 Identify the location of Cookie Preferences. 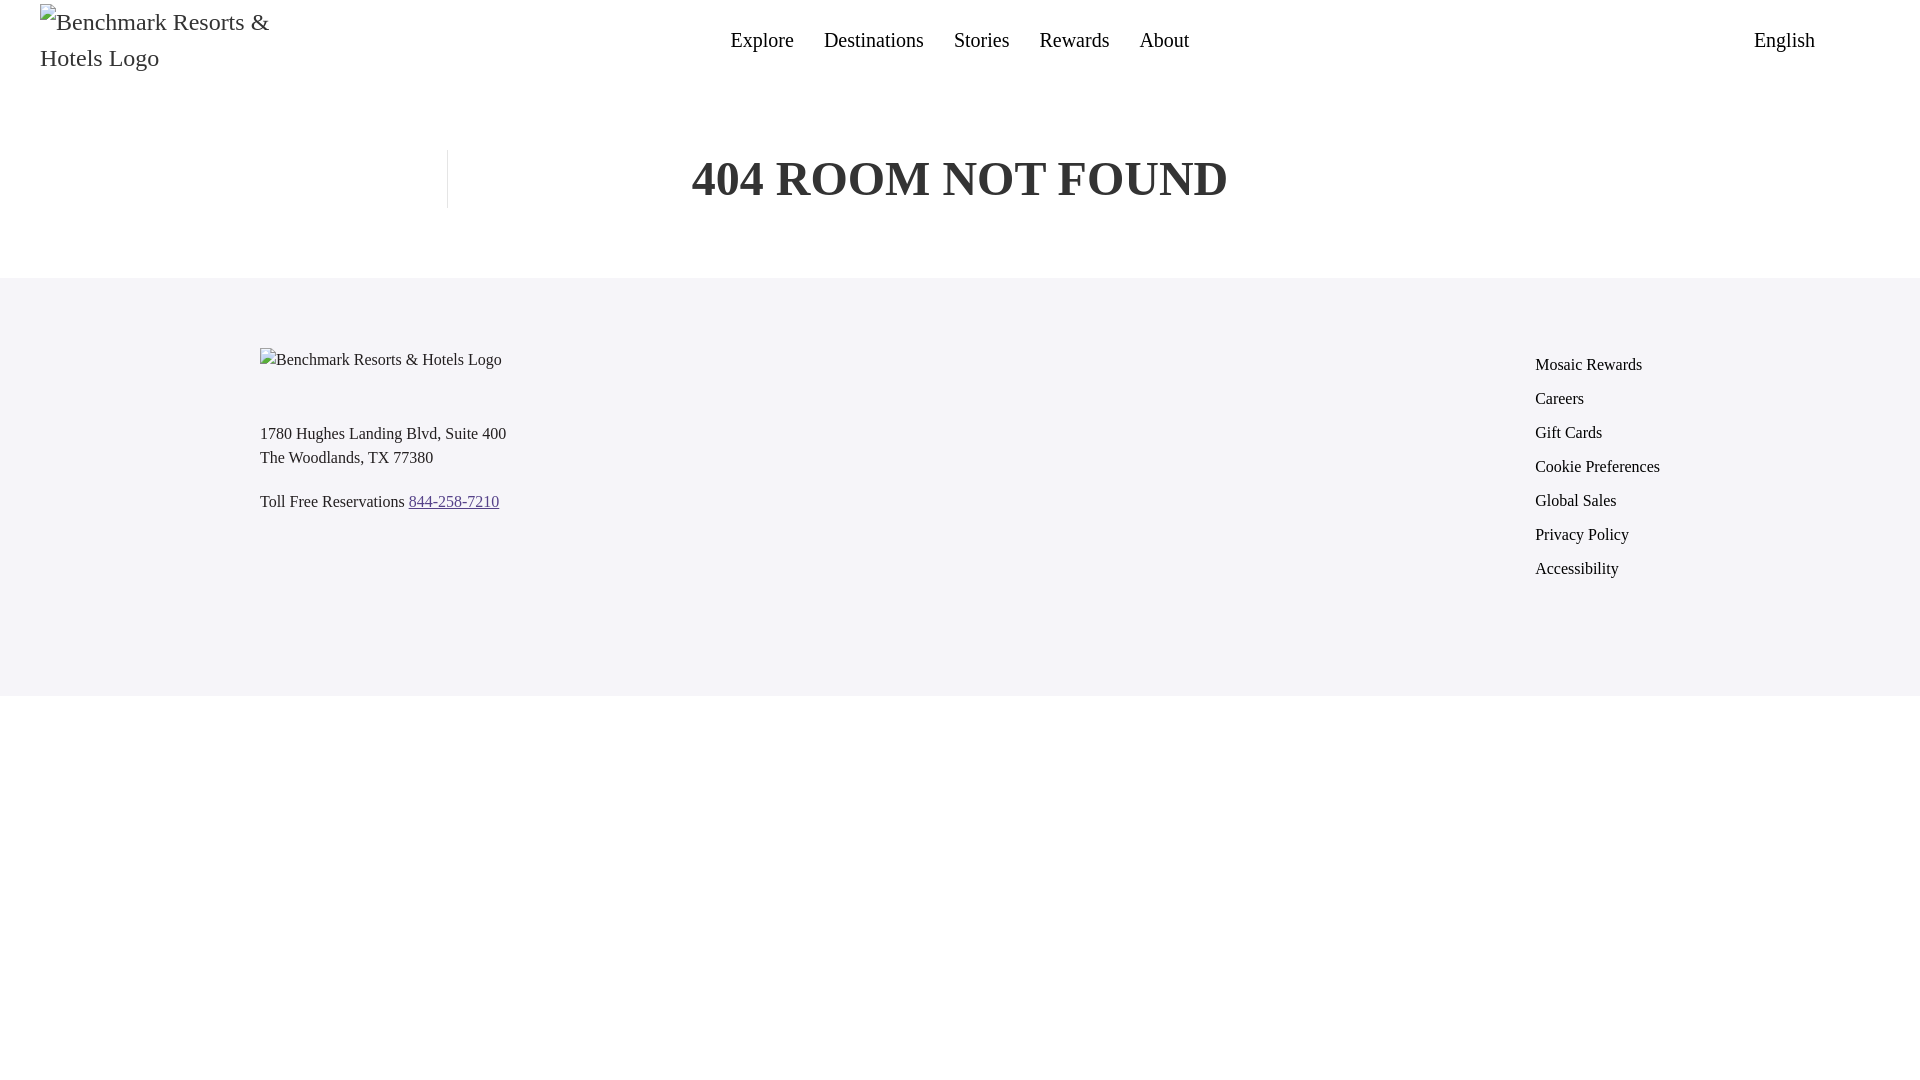
(1597, 466).